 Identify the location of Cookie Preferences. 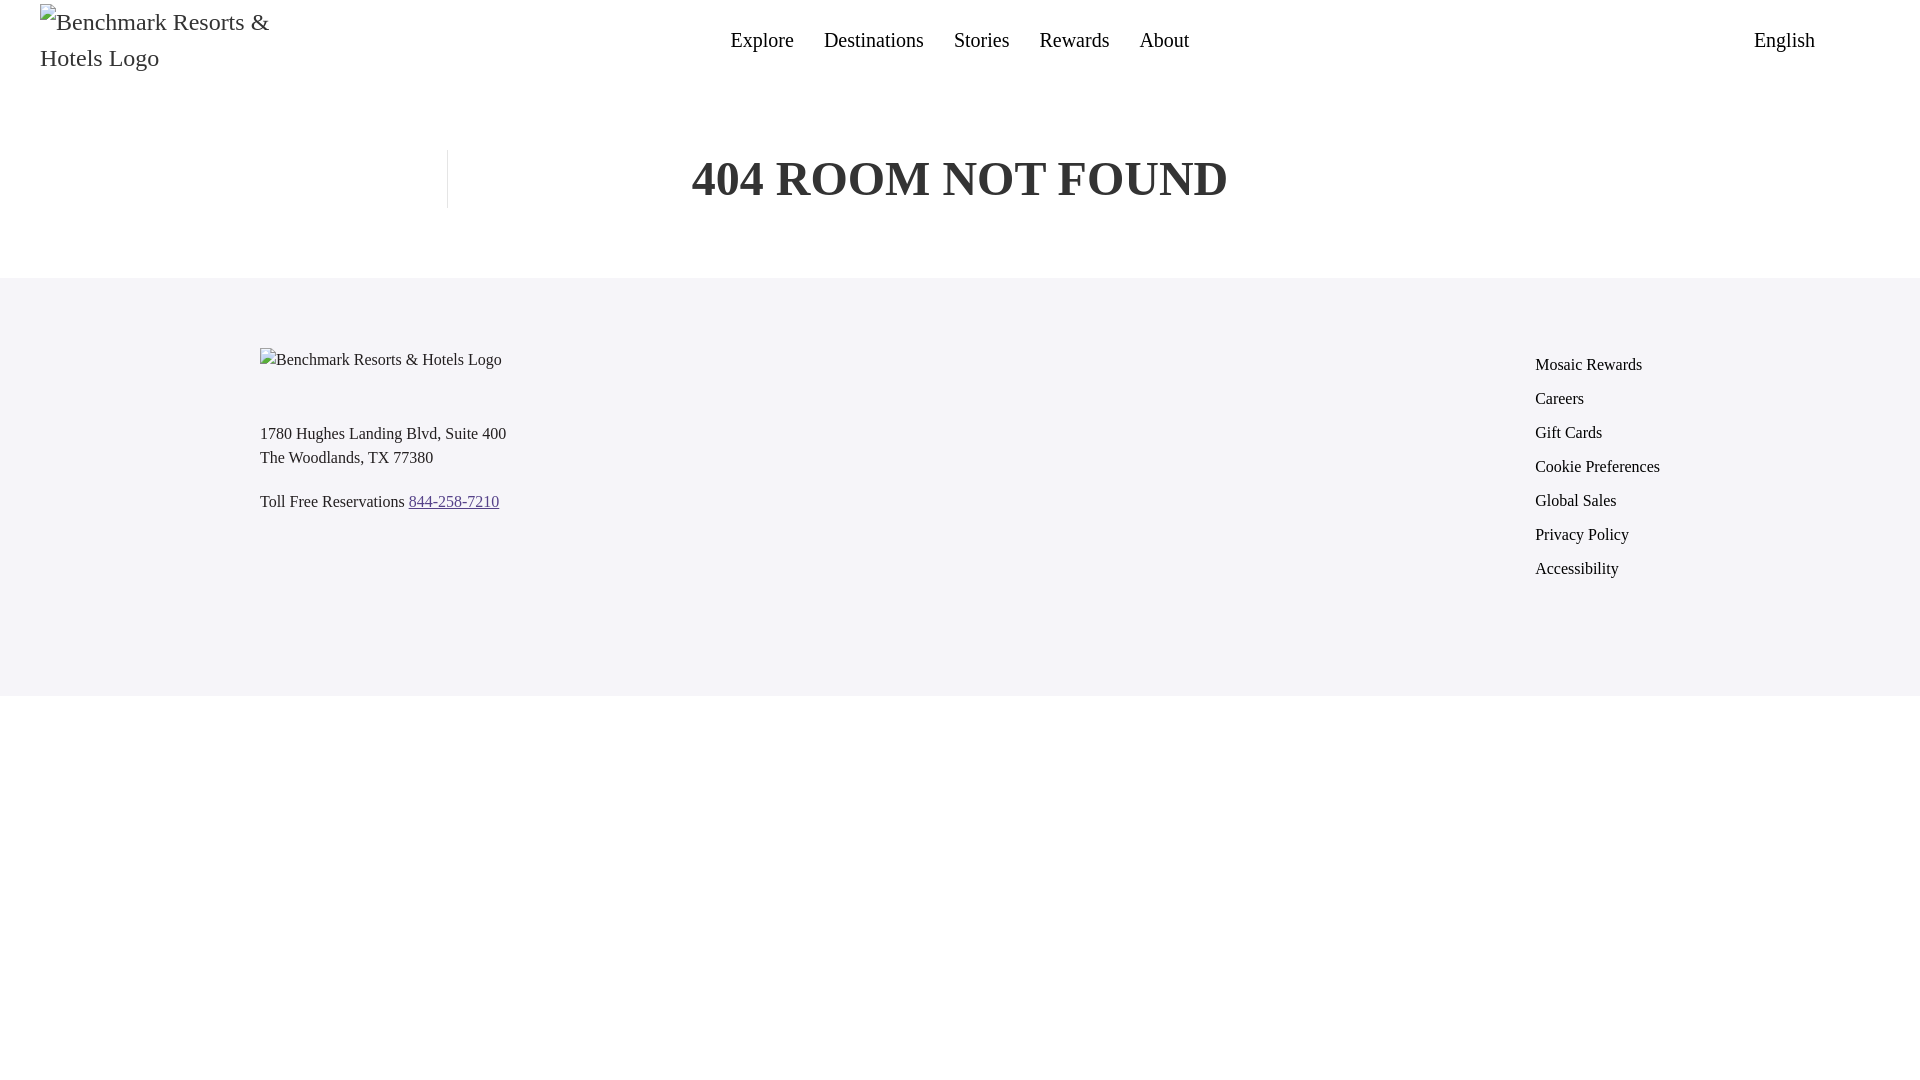
(1597, 466).